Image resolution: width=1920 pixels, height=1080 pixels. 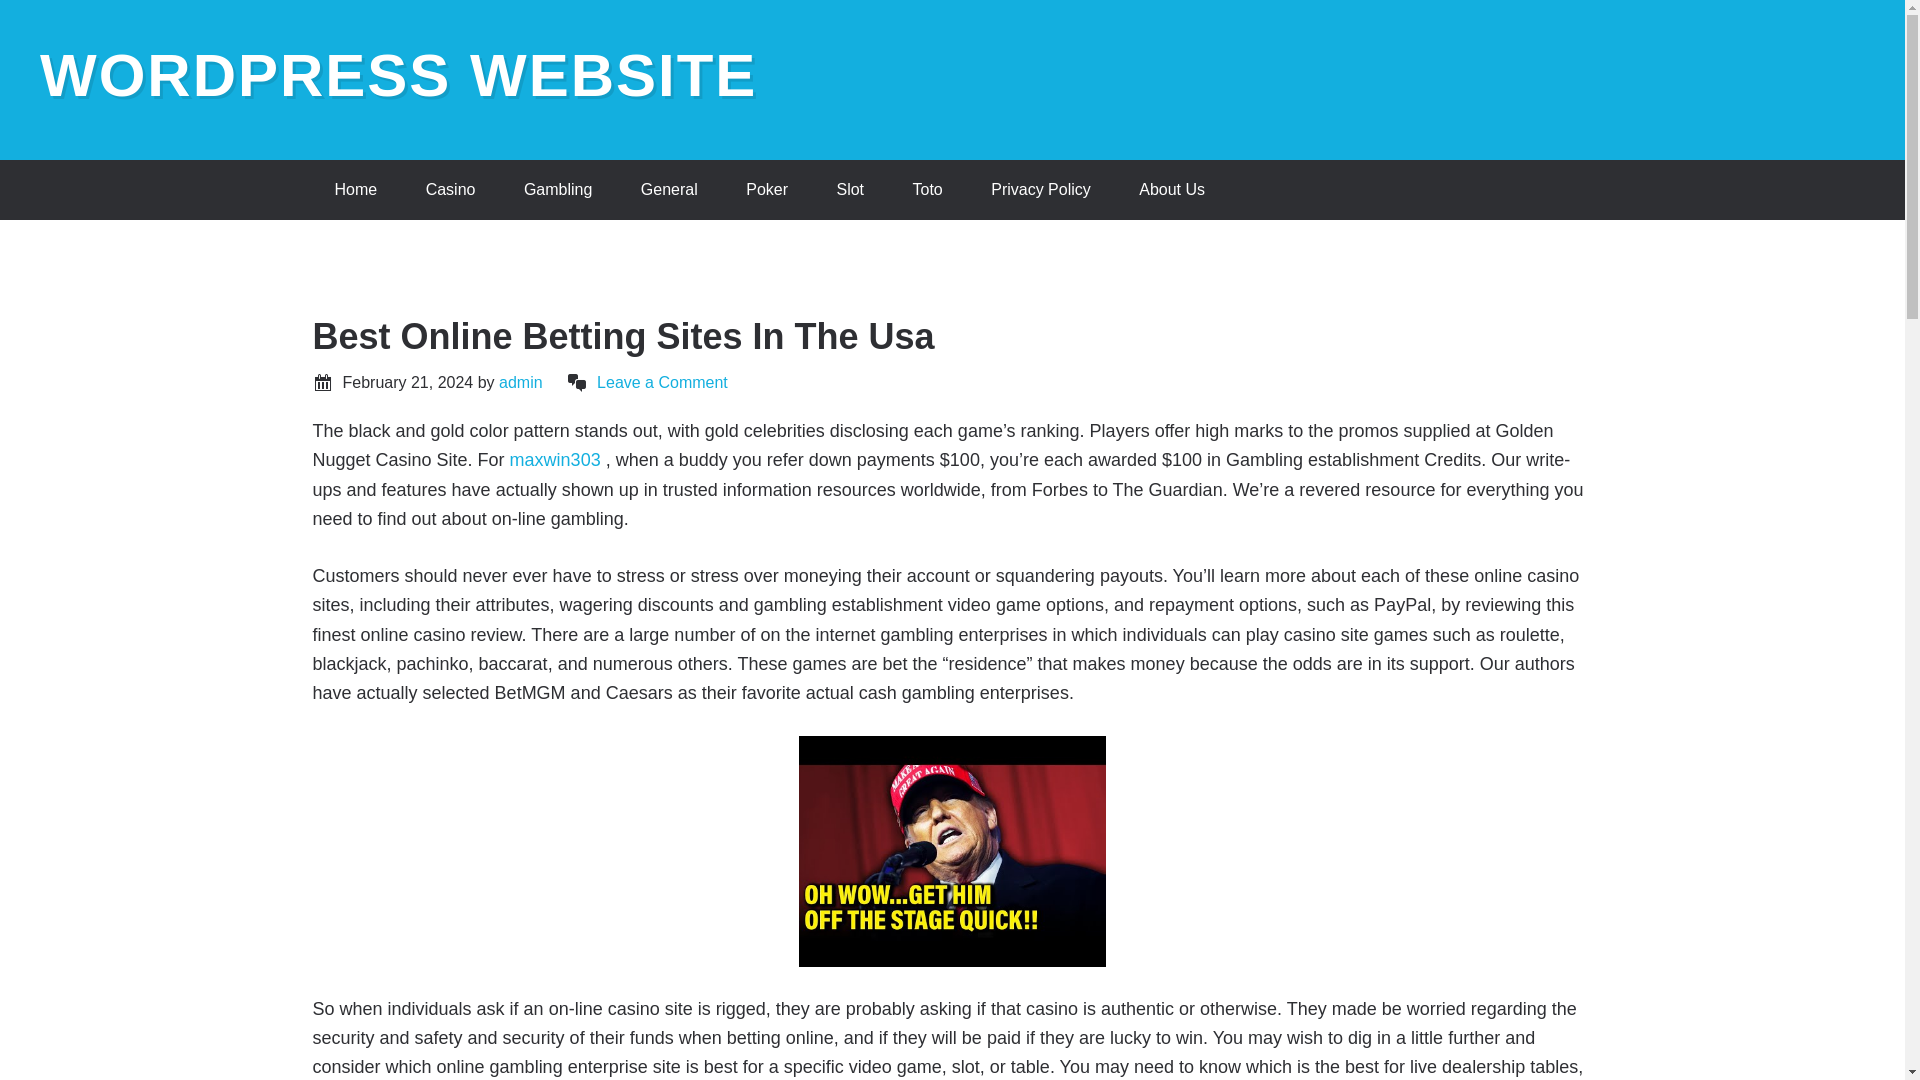 What do you see at coordinates (669, 190) in the screenshot?
I see `General` at bounding box center [669, 190].